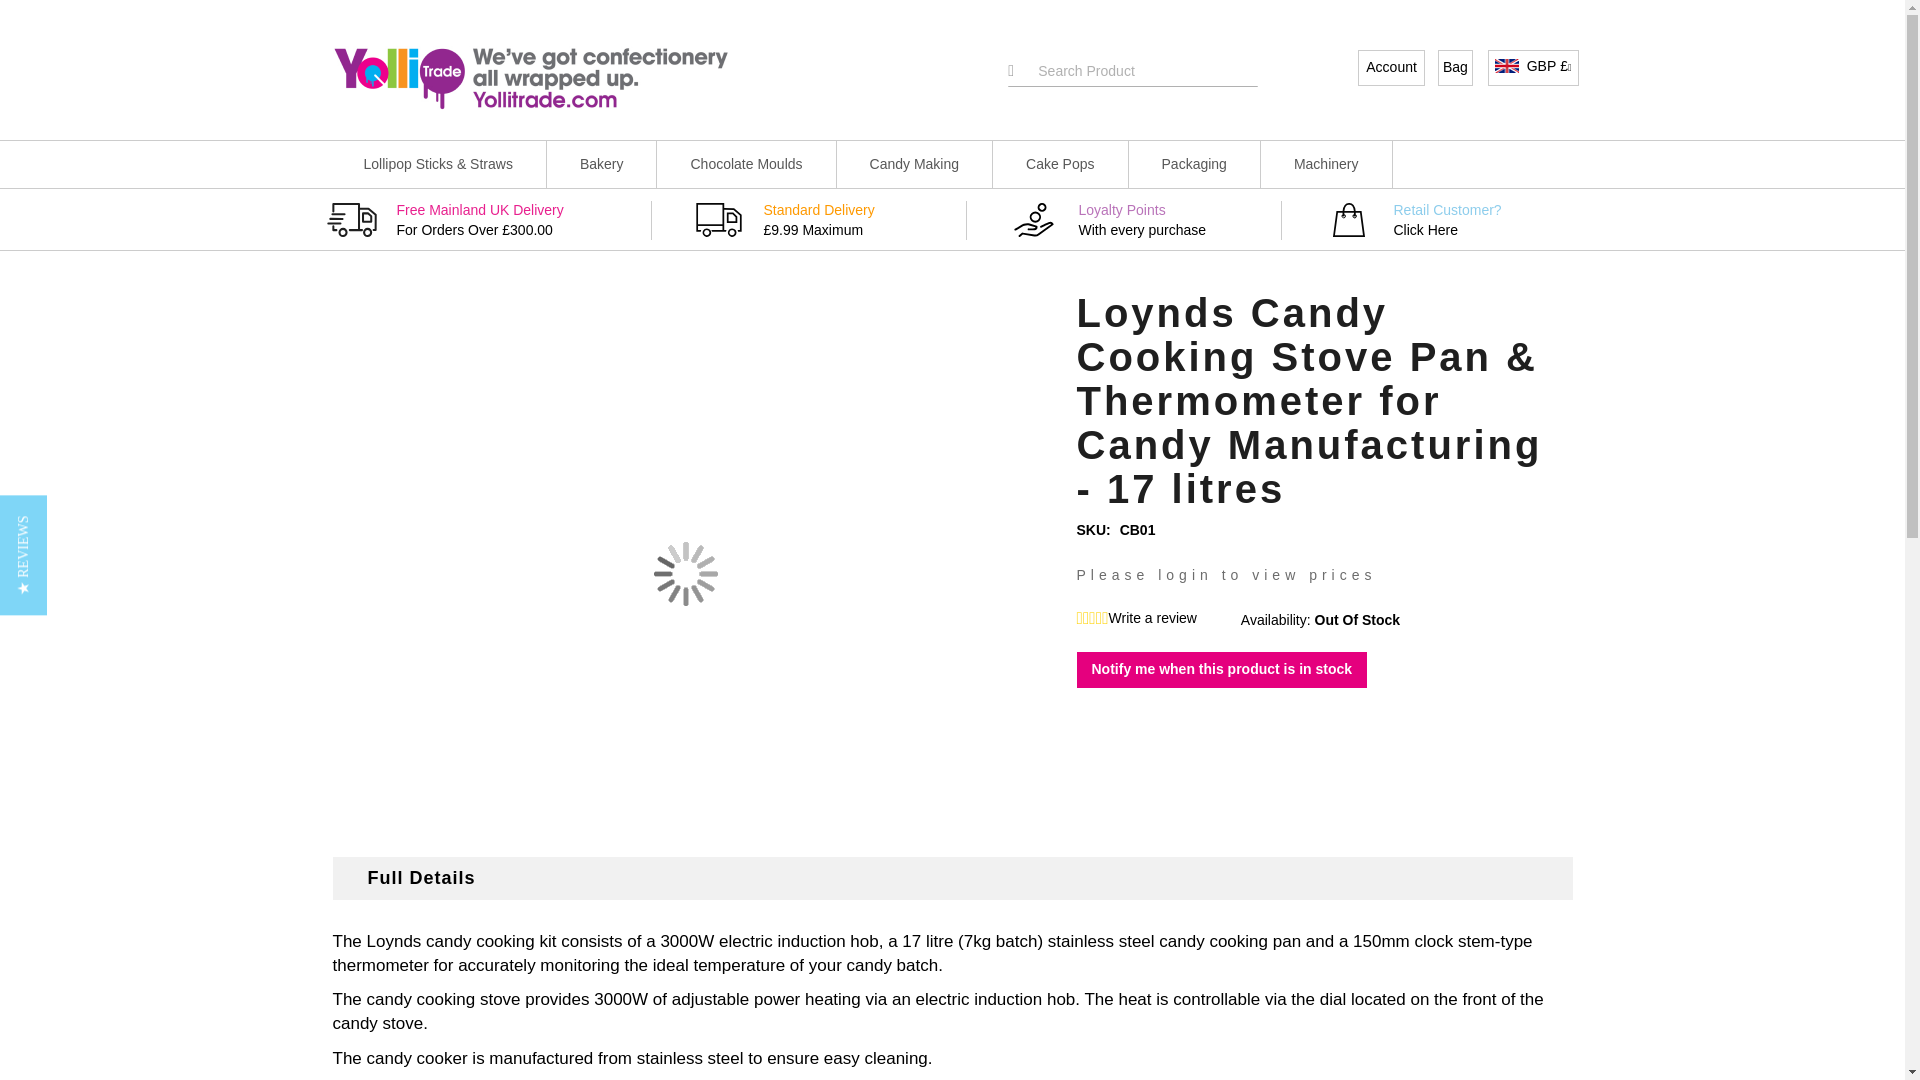  Describe the element at coordinates (351, 220) in the screenshot. I see `Free Mainland UK Delivery` at that location.